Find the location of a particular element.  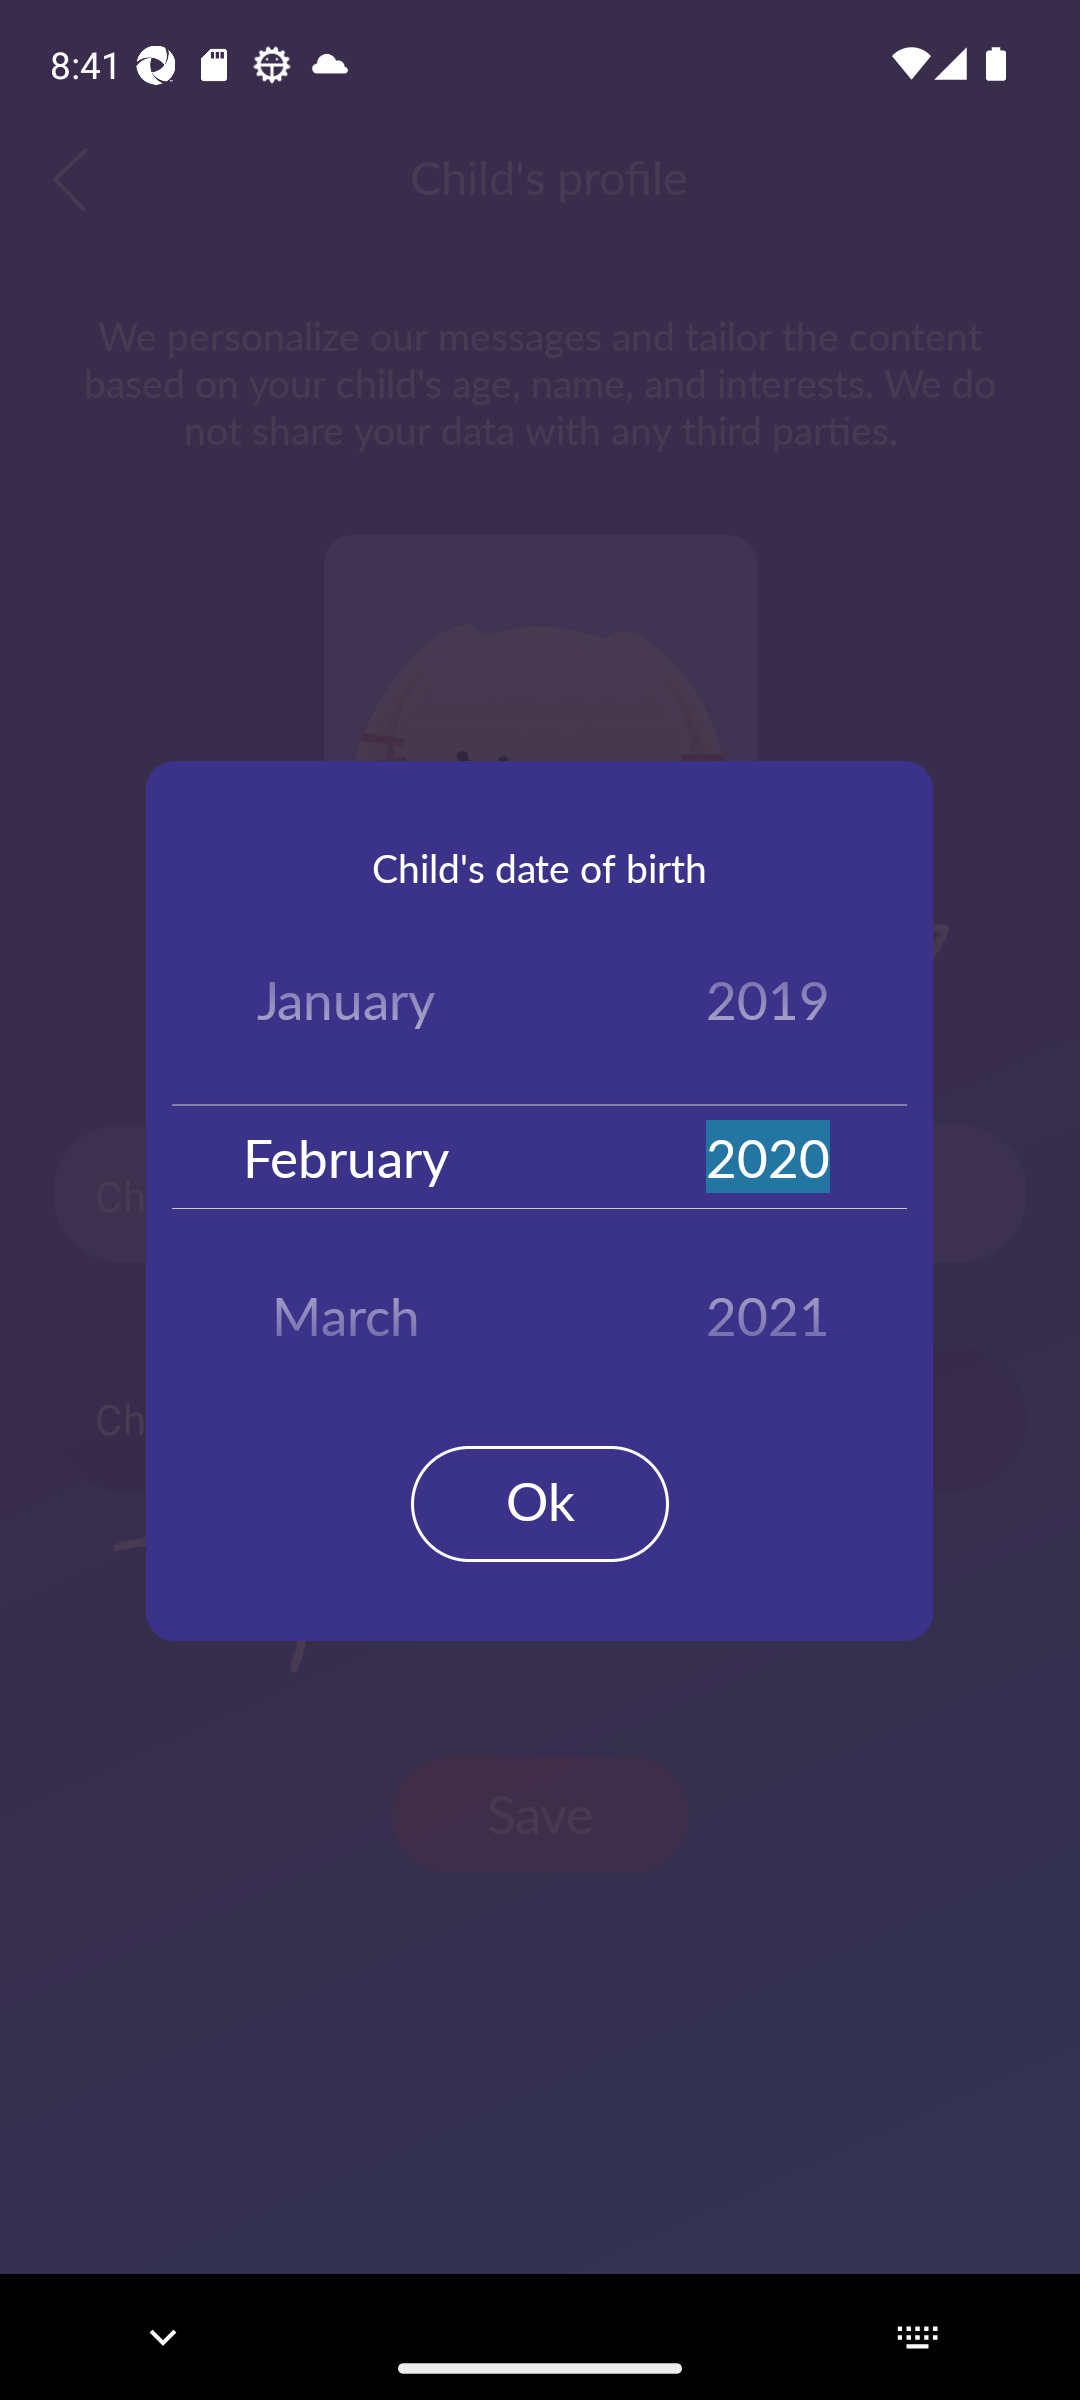

2019 is located at coordinates (768, 1006).